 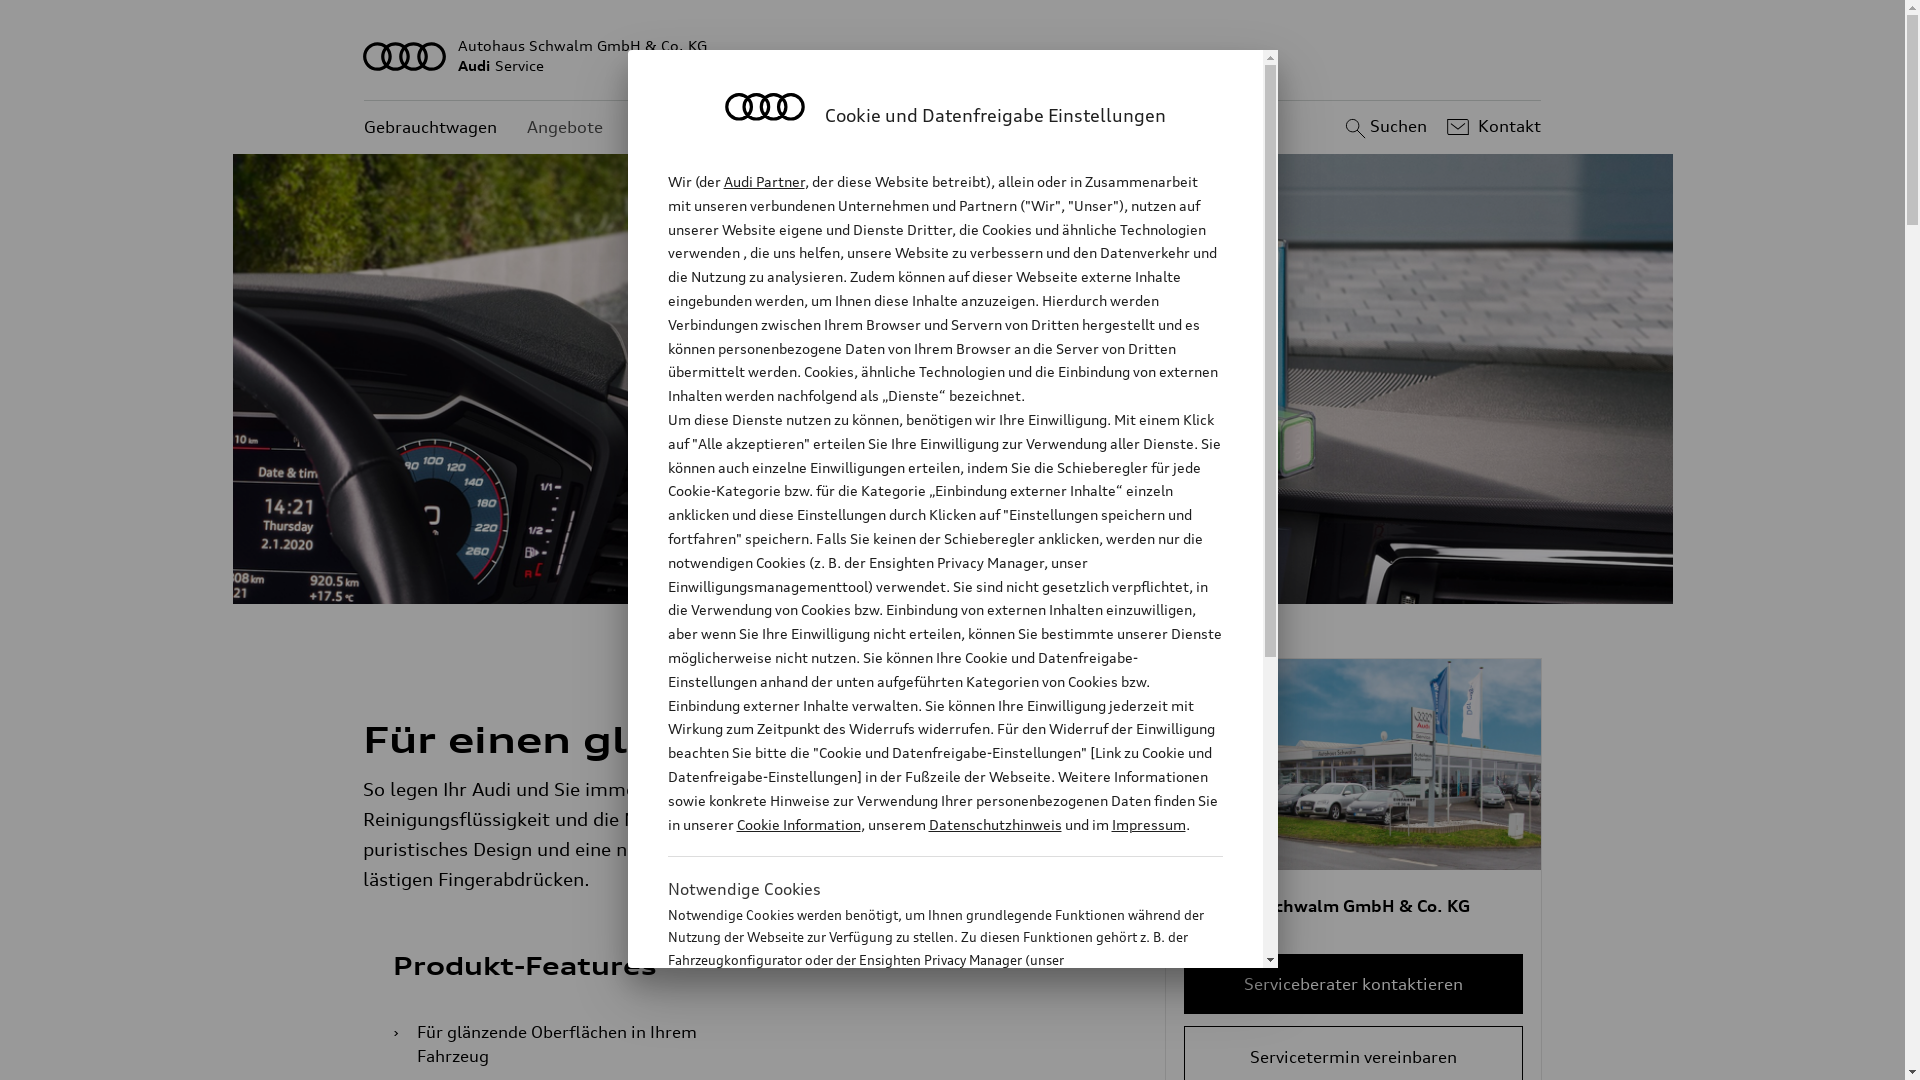 I want to click on Serviceberater kontaktieren, so click(x=1354, y=984).